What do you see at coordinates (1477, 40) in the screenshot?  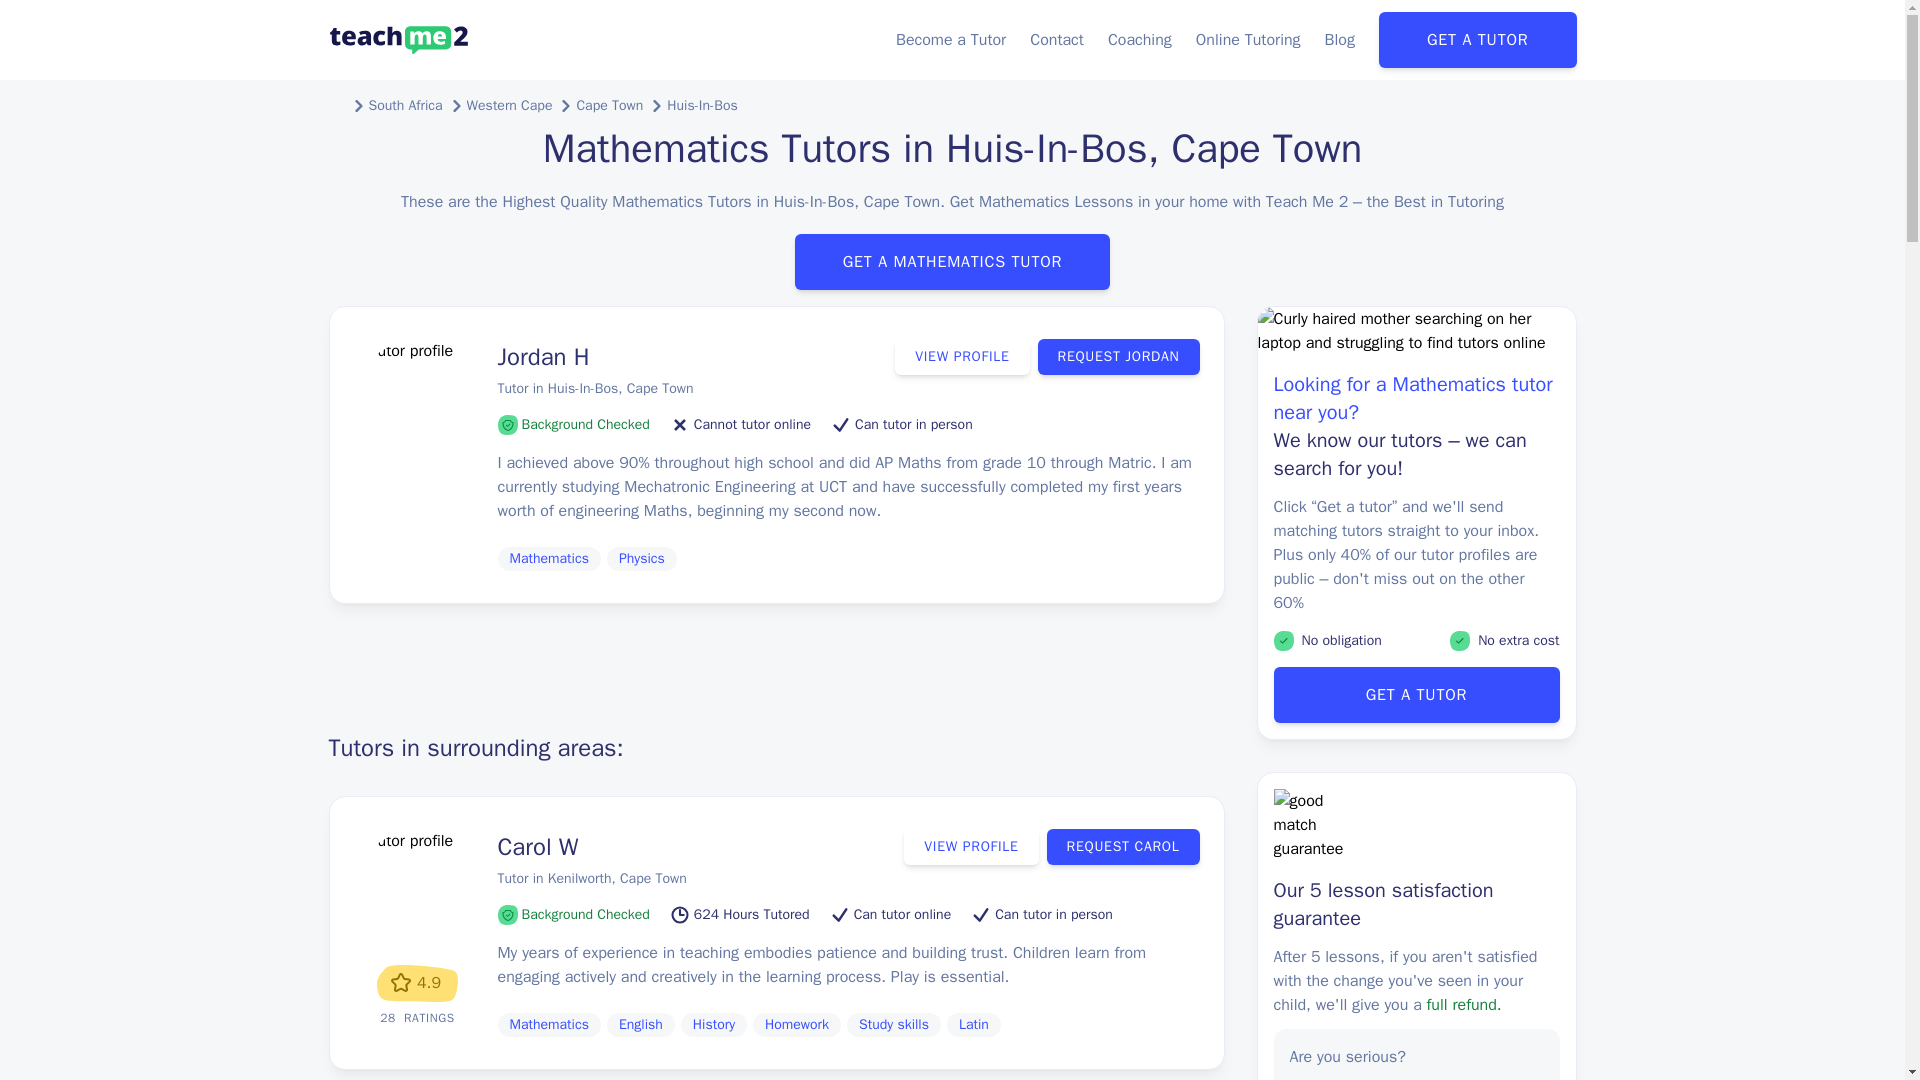 I see `GET A TUTOR` at bounding box center [1477, 40].